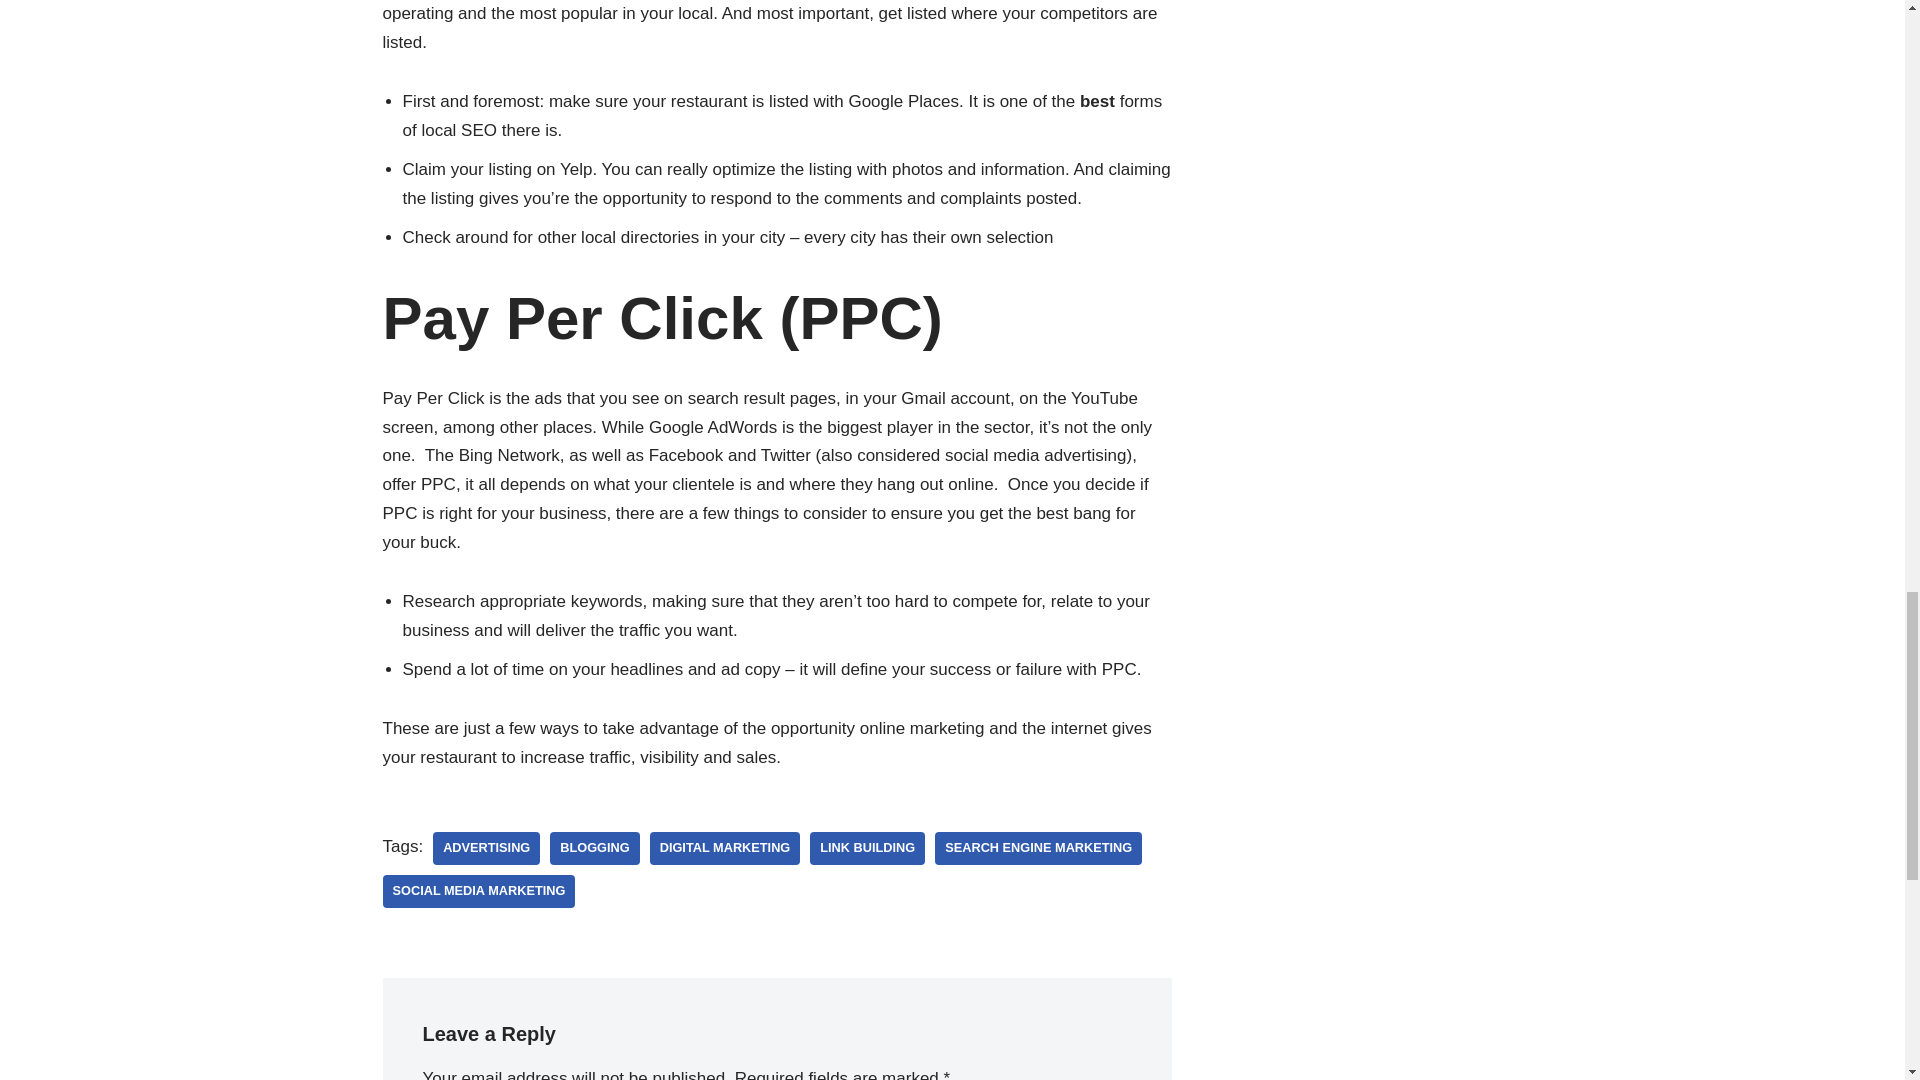  I want to click on DIGITAL MARKETING, so click(725, 848).